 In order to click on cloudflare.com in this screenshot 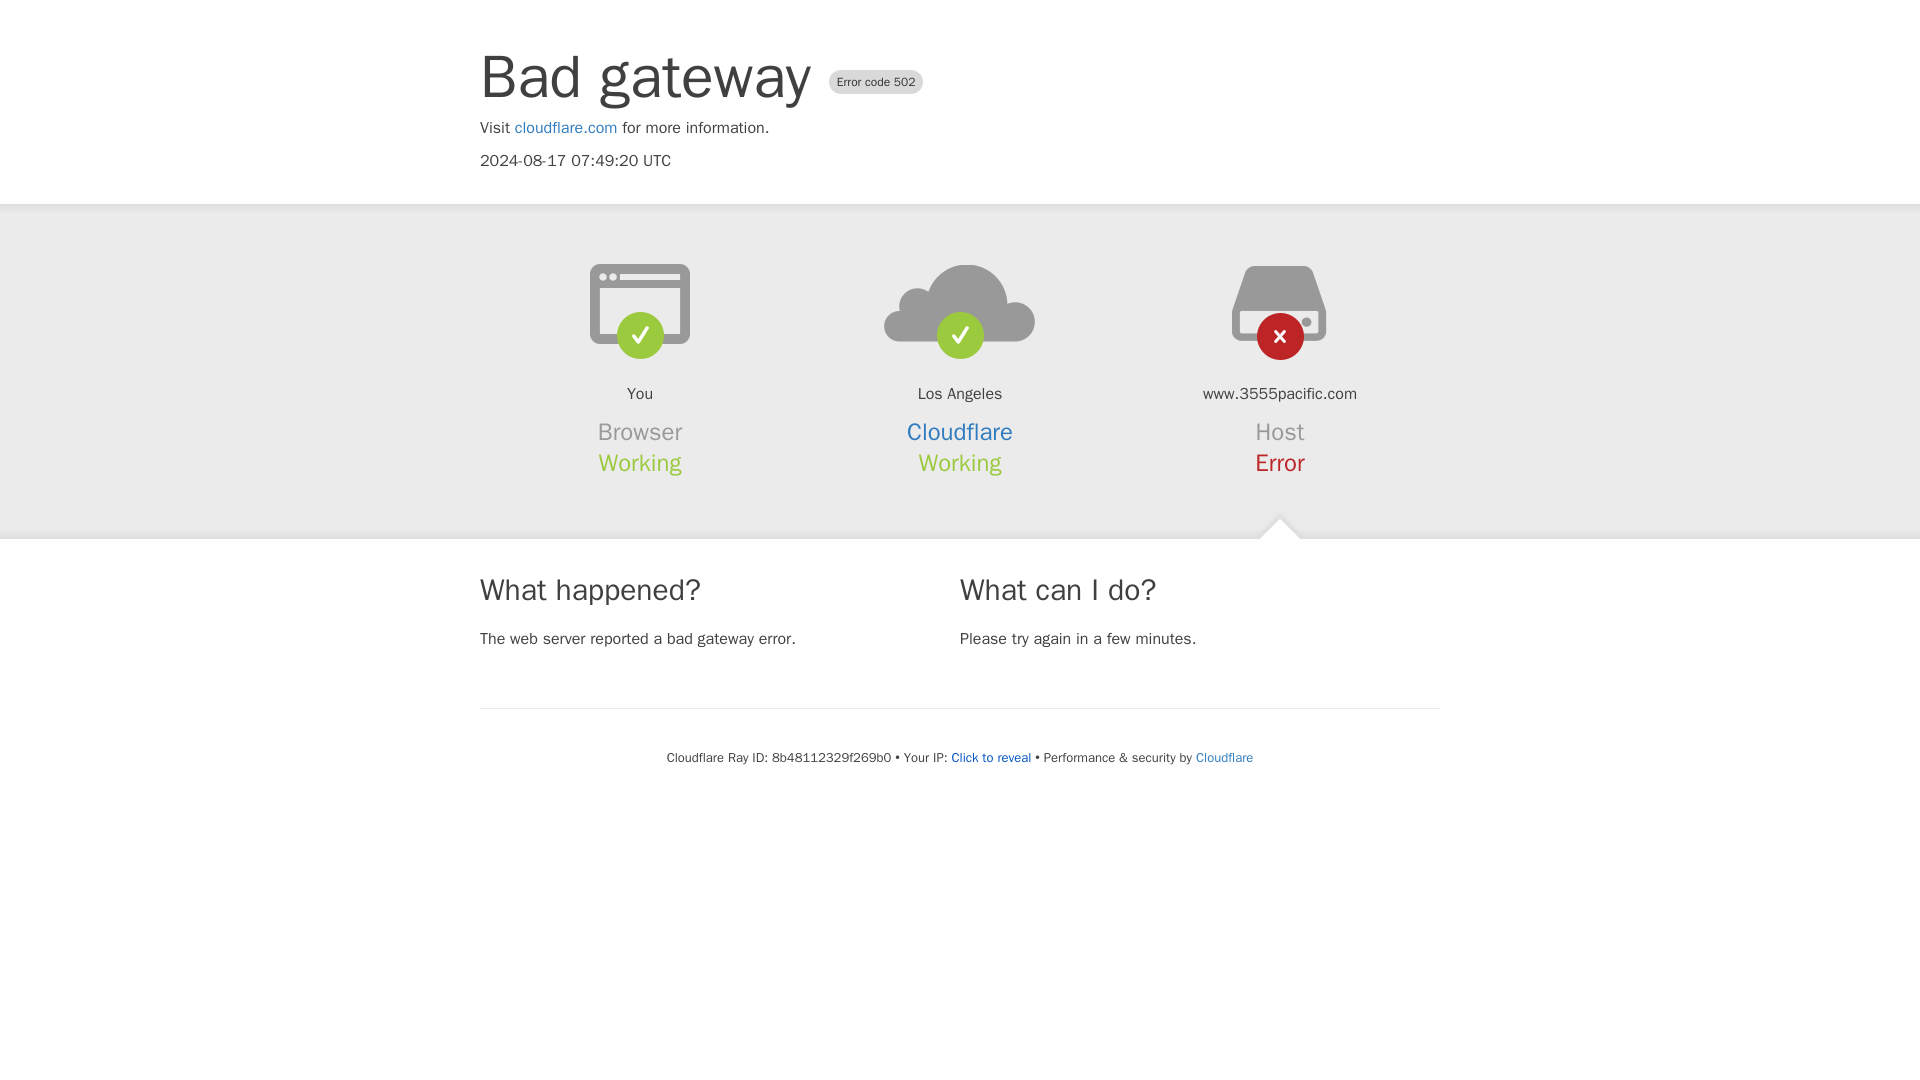, I will do `click(566, 128)`.